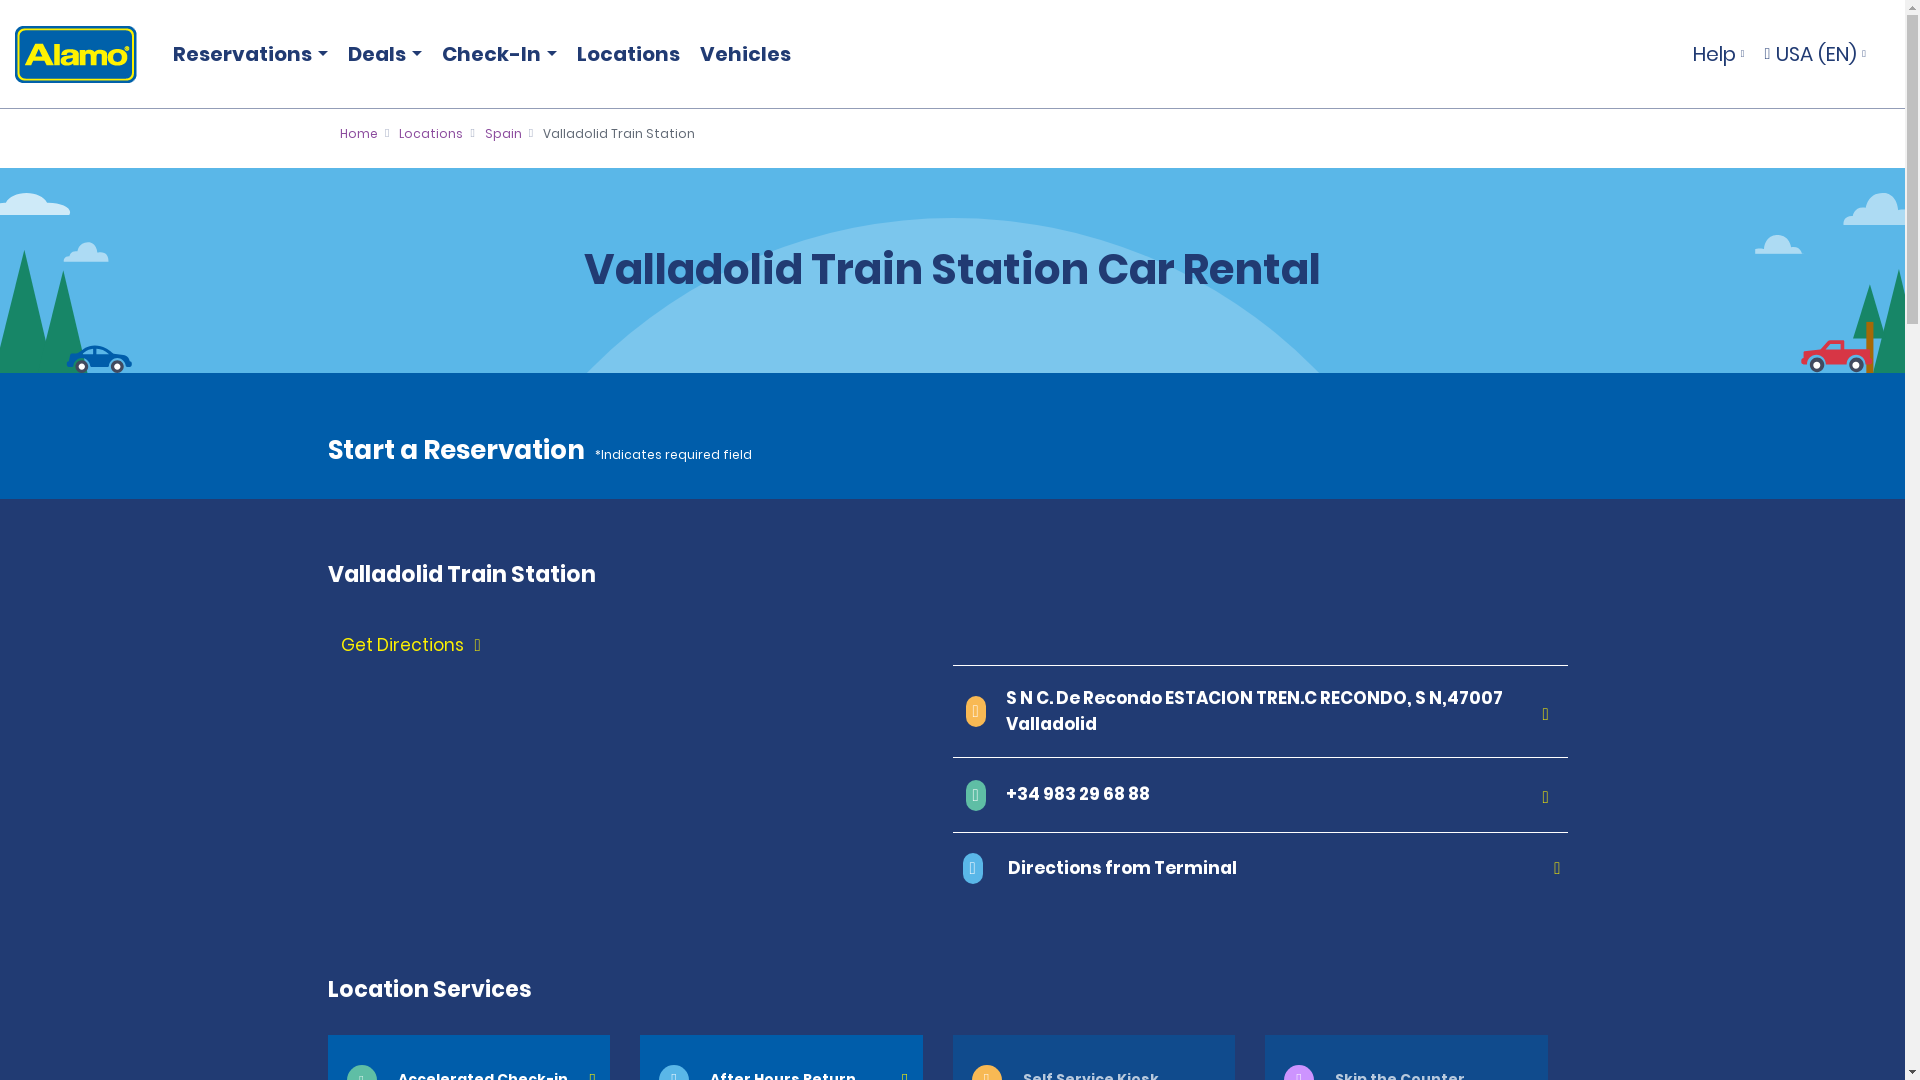 The width and height of the screenshot is (1920, 1080). Describe the element at coordinates (504, 133) in the screenshot. I see `Spain` at that location.